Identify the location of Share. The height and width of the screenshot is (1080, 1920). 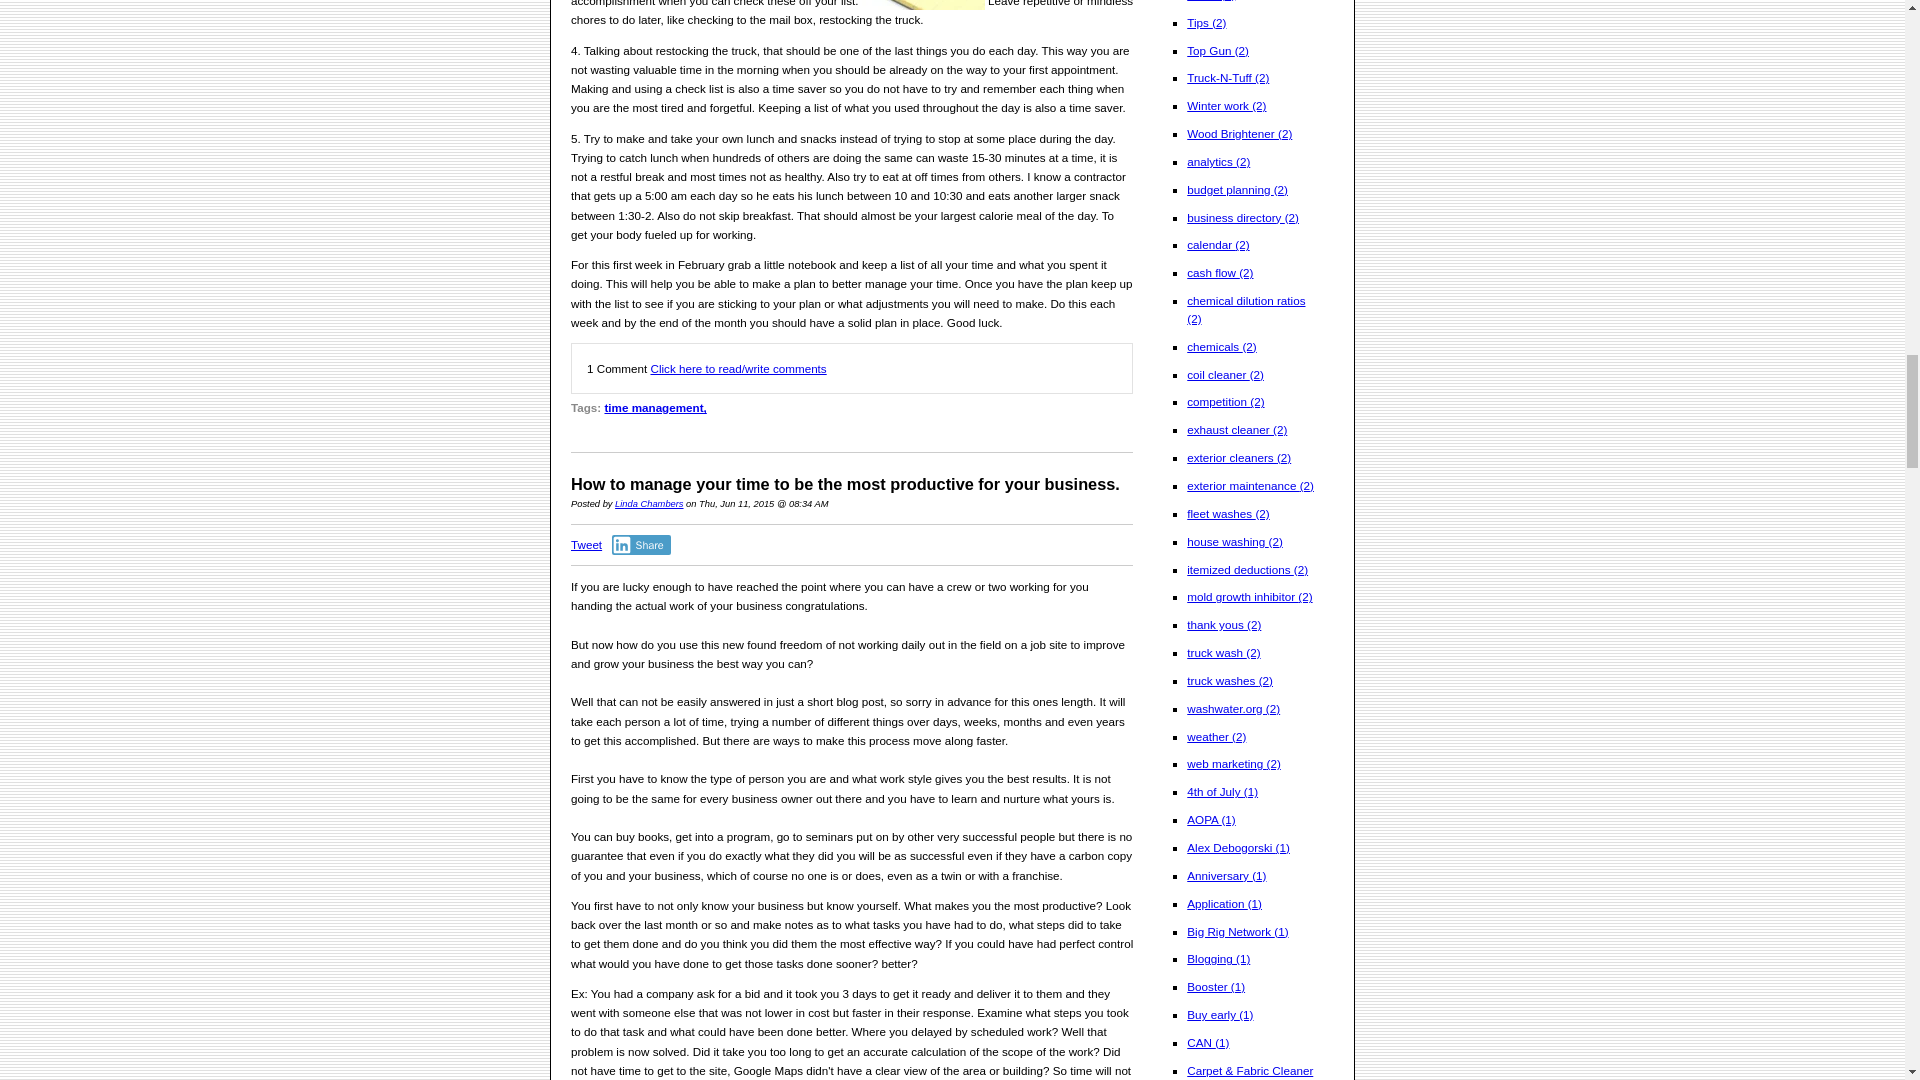
(641, 544).